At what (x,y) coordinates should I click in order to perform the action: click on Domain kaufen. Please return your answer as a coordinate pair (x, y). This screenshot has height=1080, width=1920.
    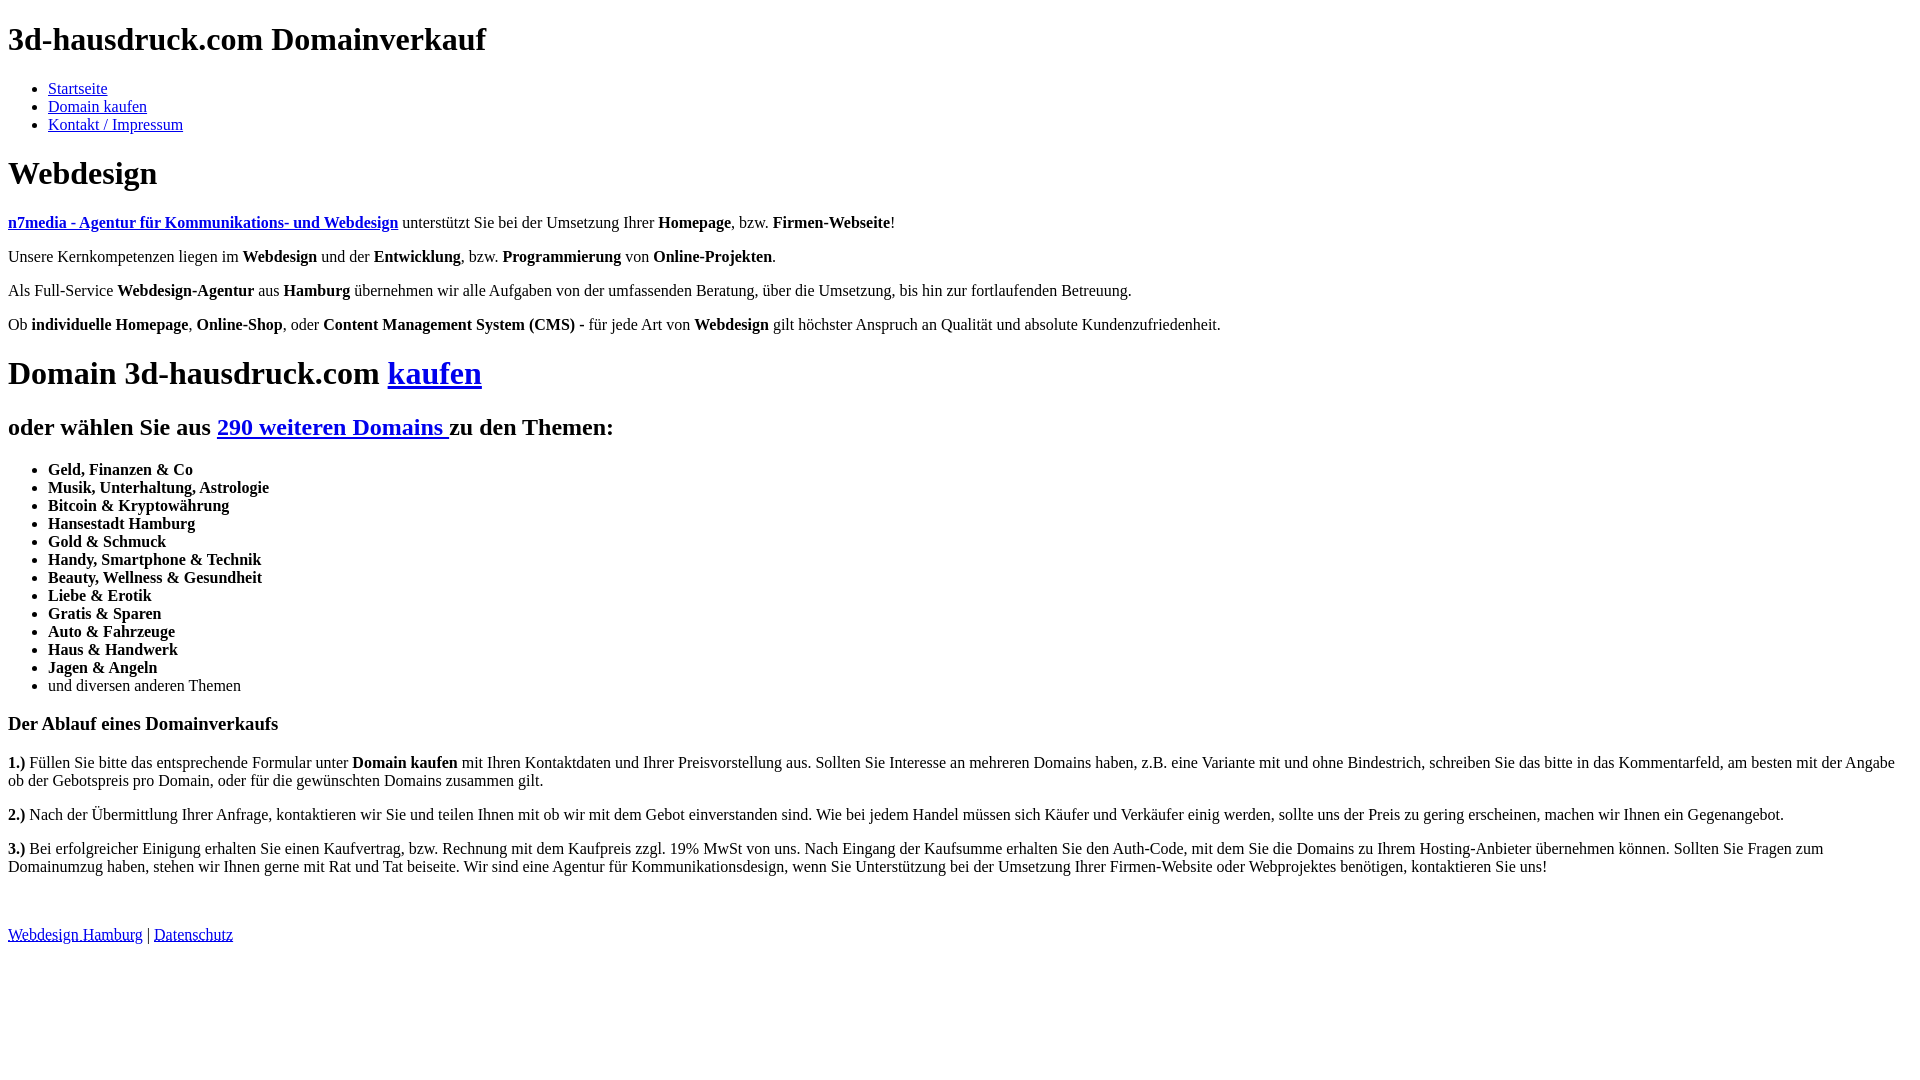
    Looking at the image, I should click on (98, 106).